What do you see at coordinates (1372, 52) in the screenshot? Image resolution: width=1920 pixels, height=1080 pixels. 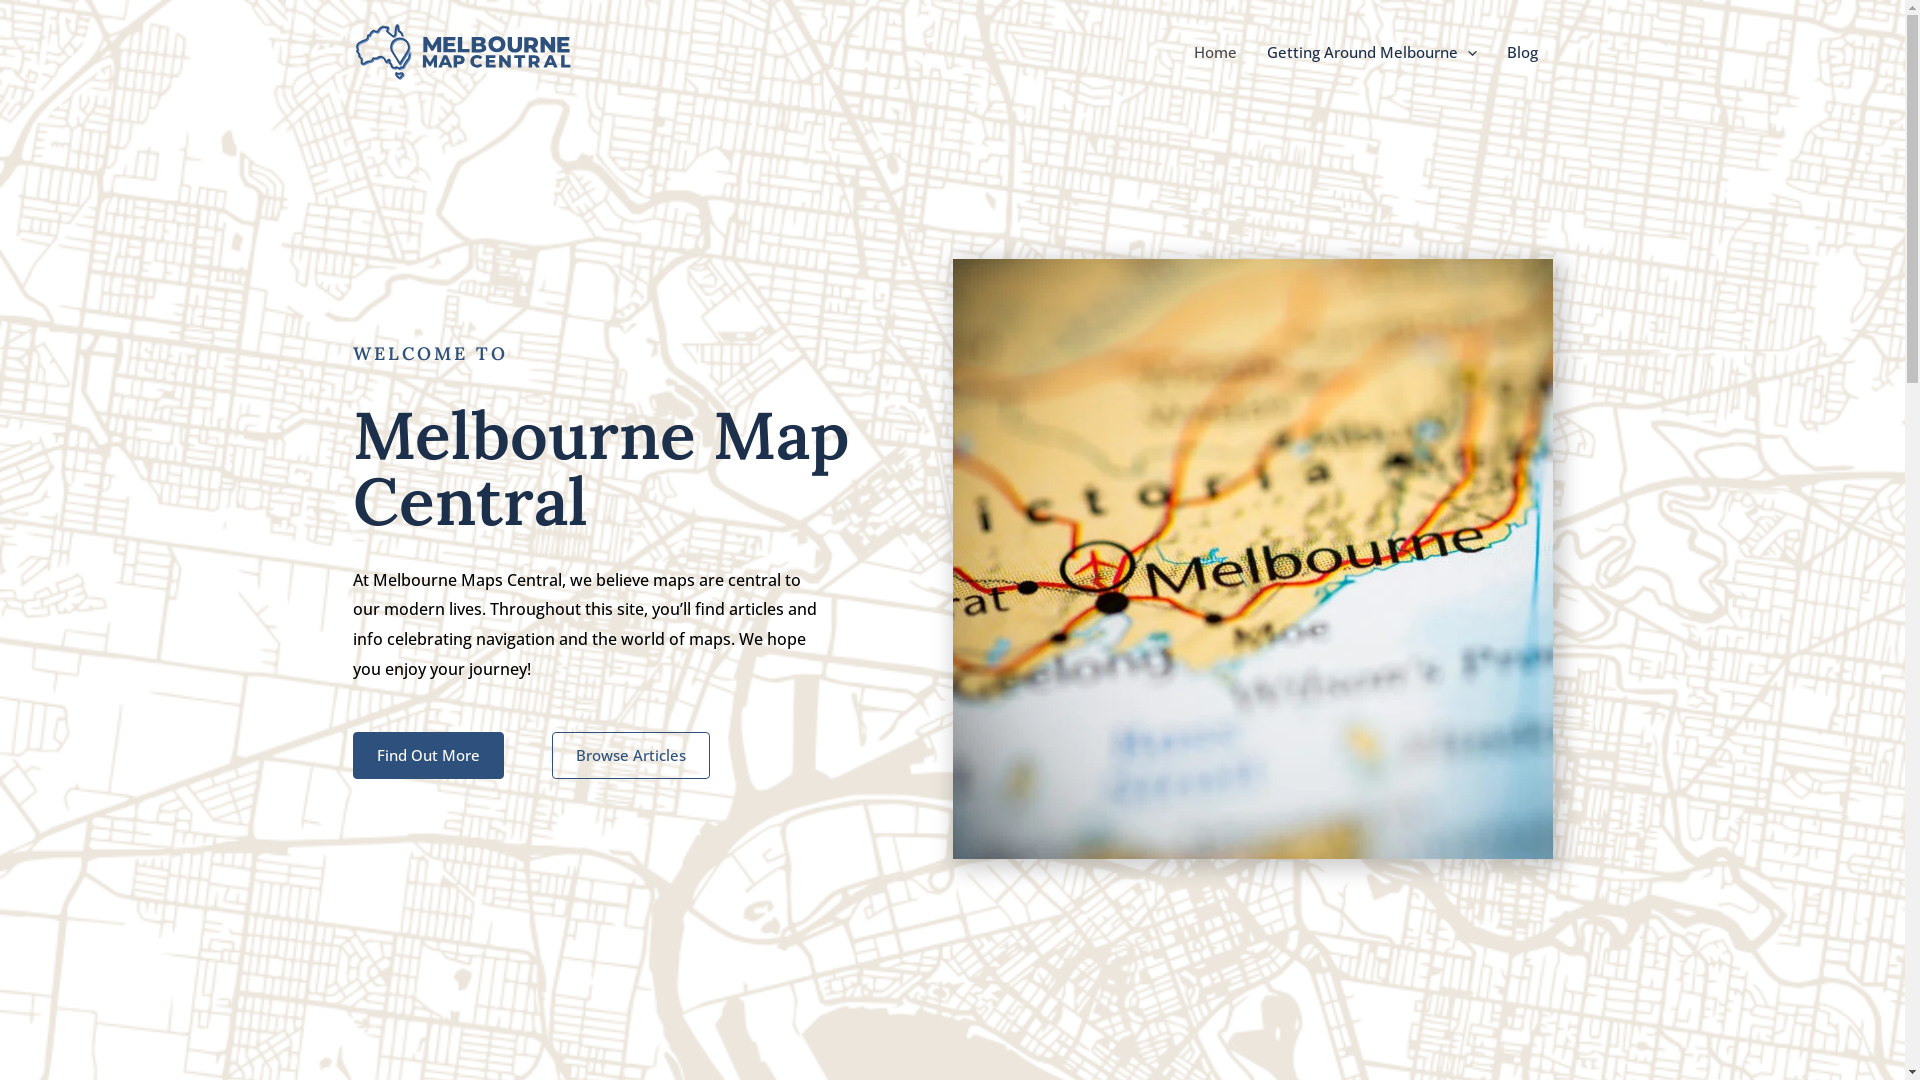 I see `Getting Around Melbourne` at bounding box center [1372, 52].